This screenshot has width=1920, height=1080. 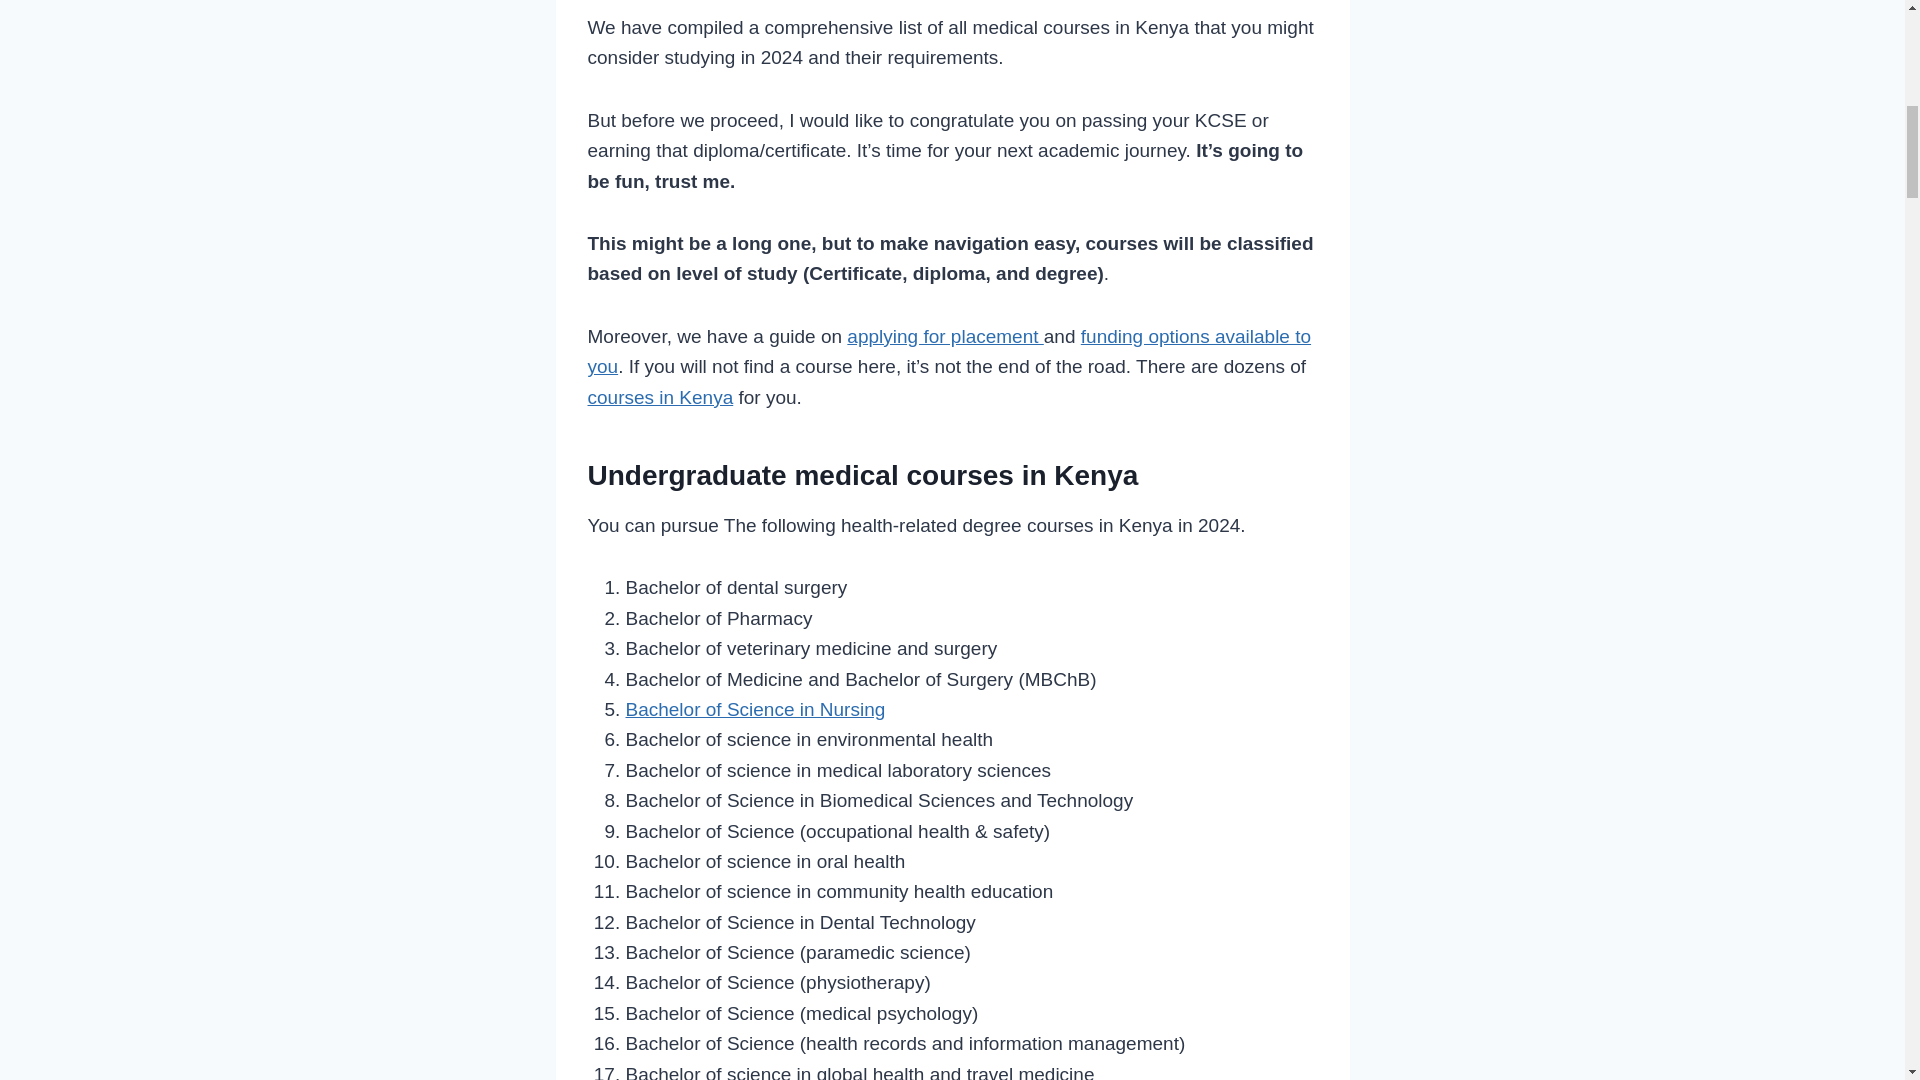 I want to click on applying for placement , so click(x=944, y=336).